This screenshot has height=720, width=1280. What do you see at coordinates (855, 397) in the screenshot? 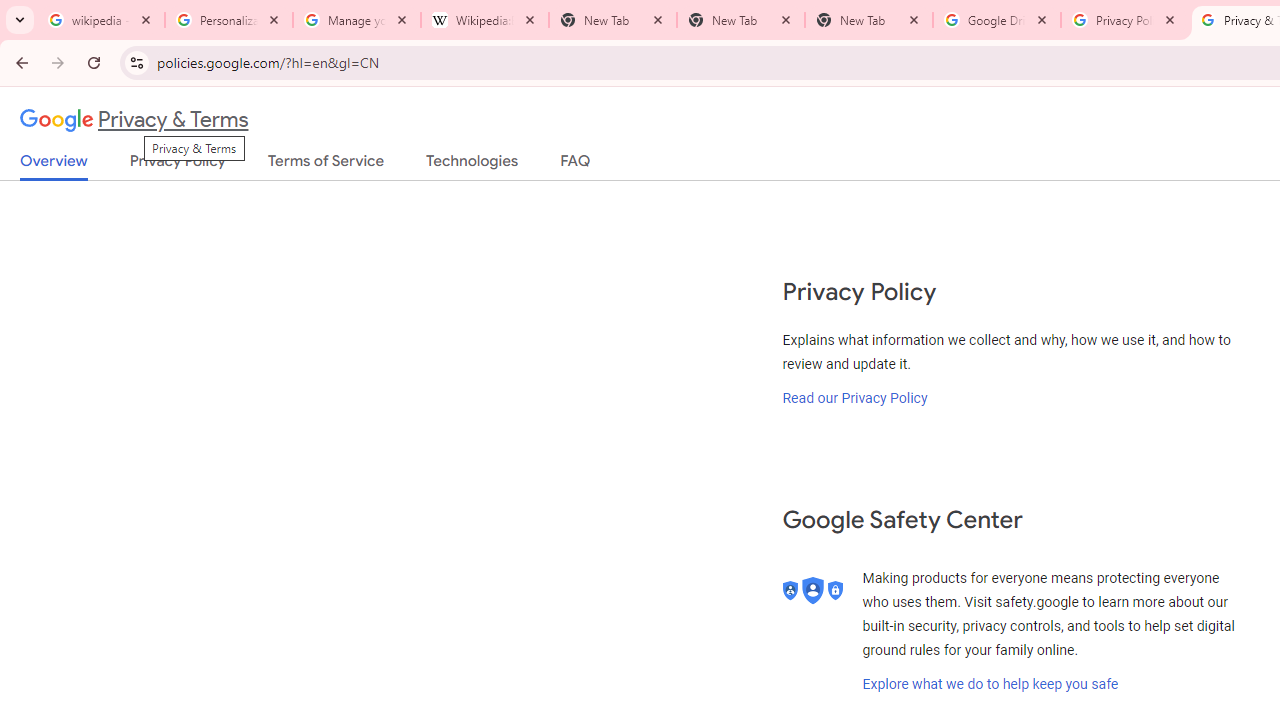
I see `Read our Privacy Policy` at bounding box center [855, 397].